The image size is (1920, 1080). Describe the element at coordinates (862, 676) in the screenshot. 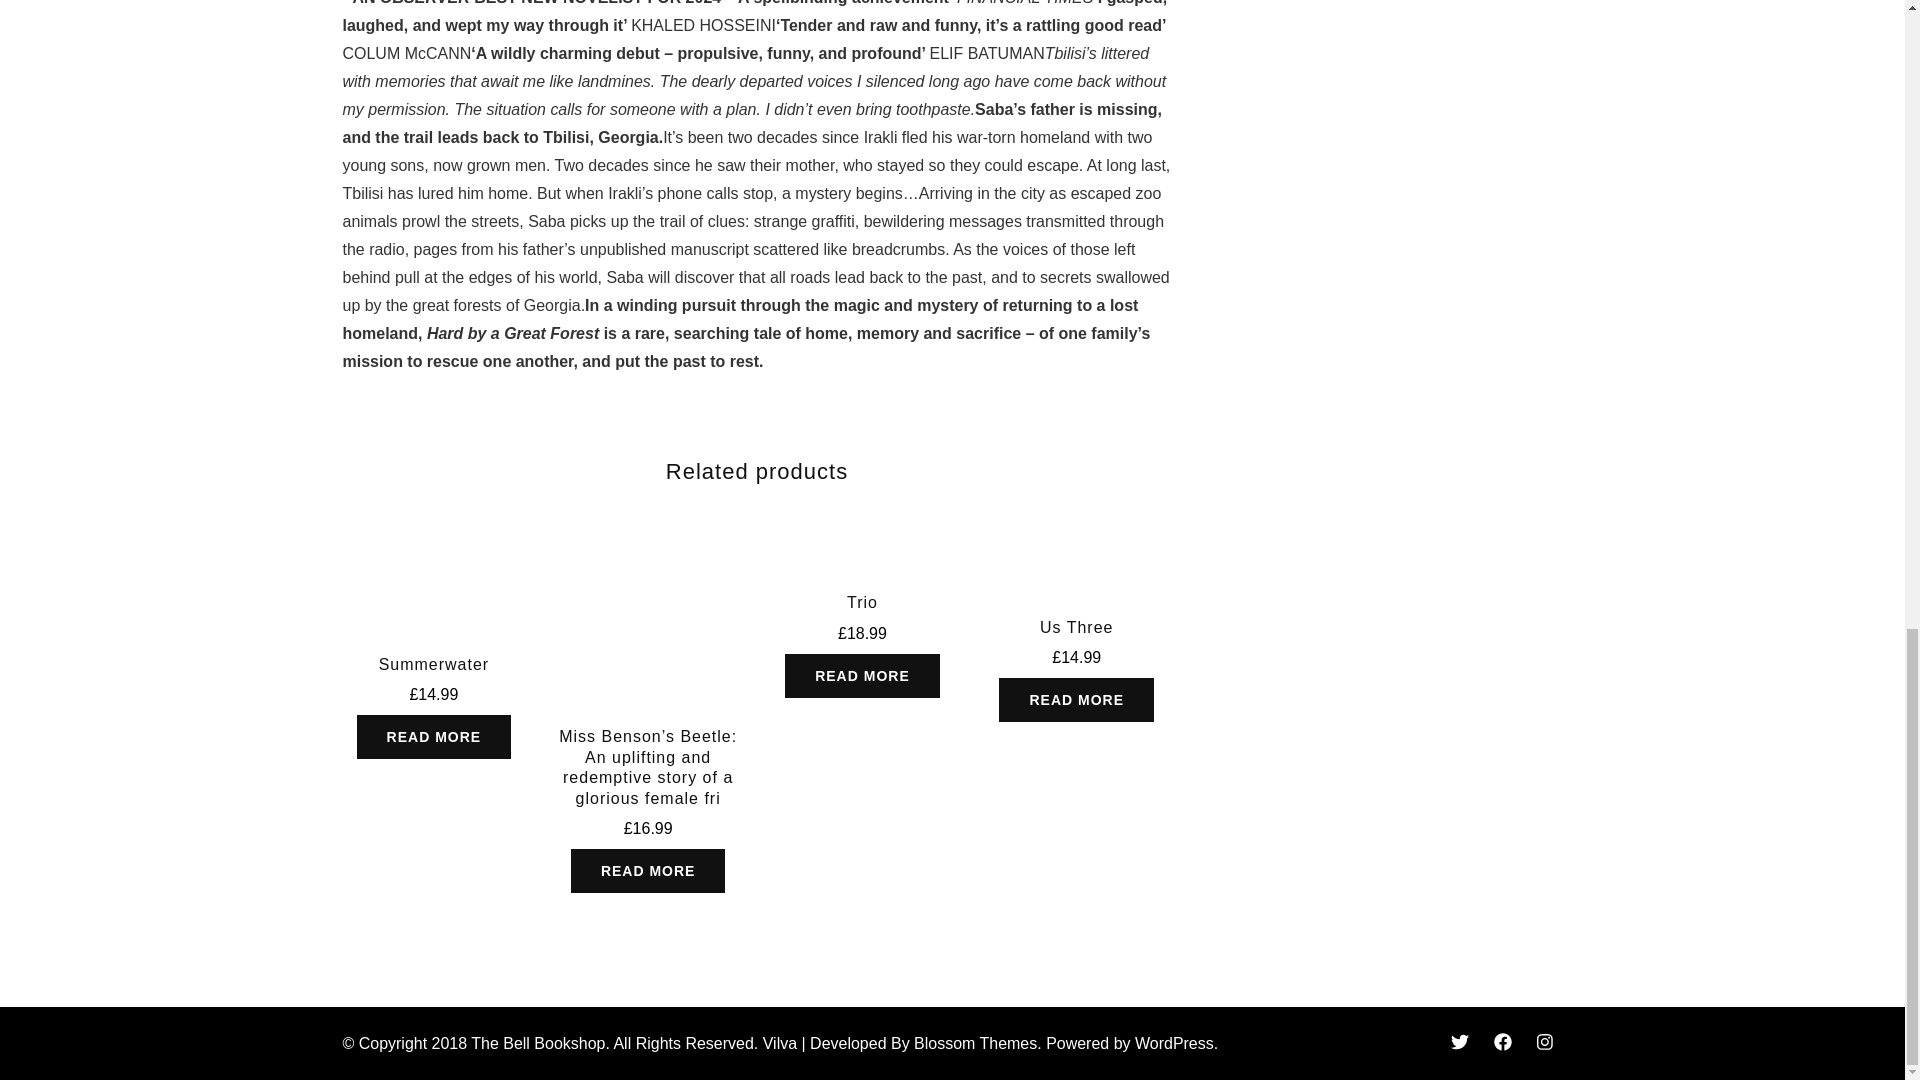

I see `READ MORE` at that location.